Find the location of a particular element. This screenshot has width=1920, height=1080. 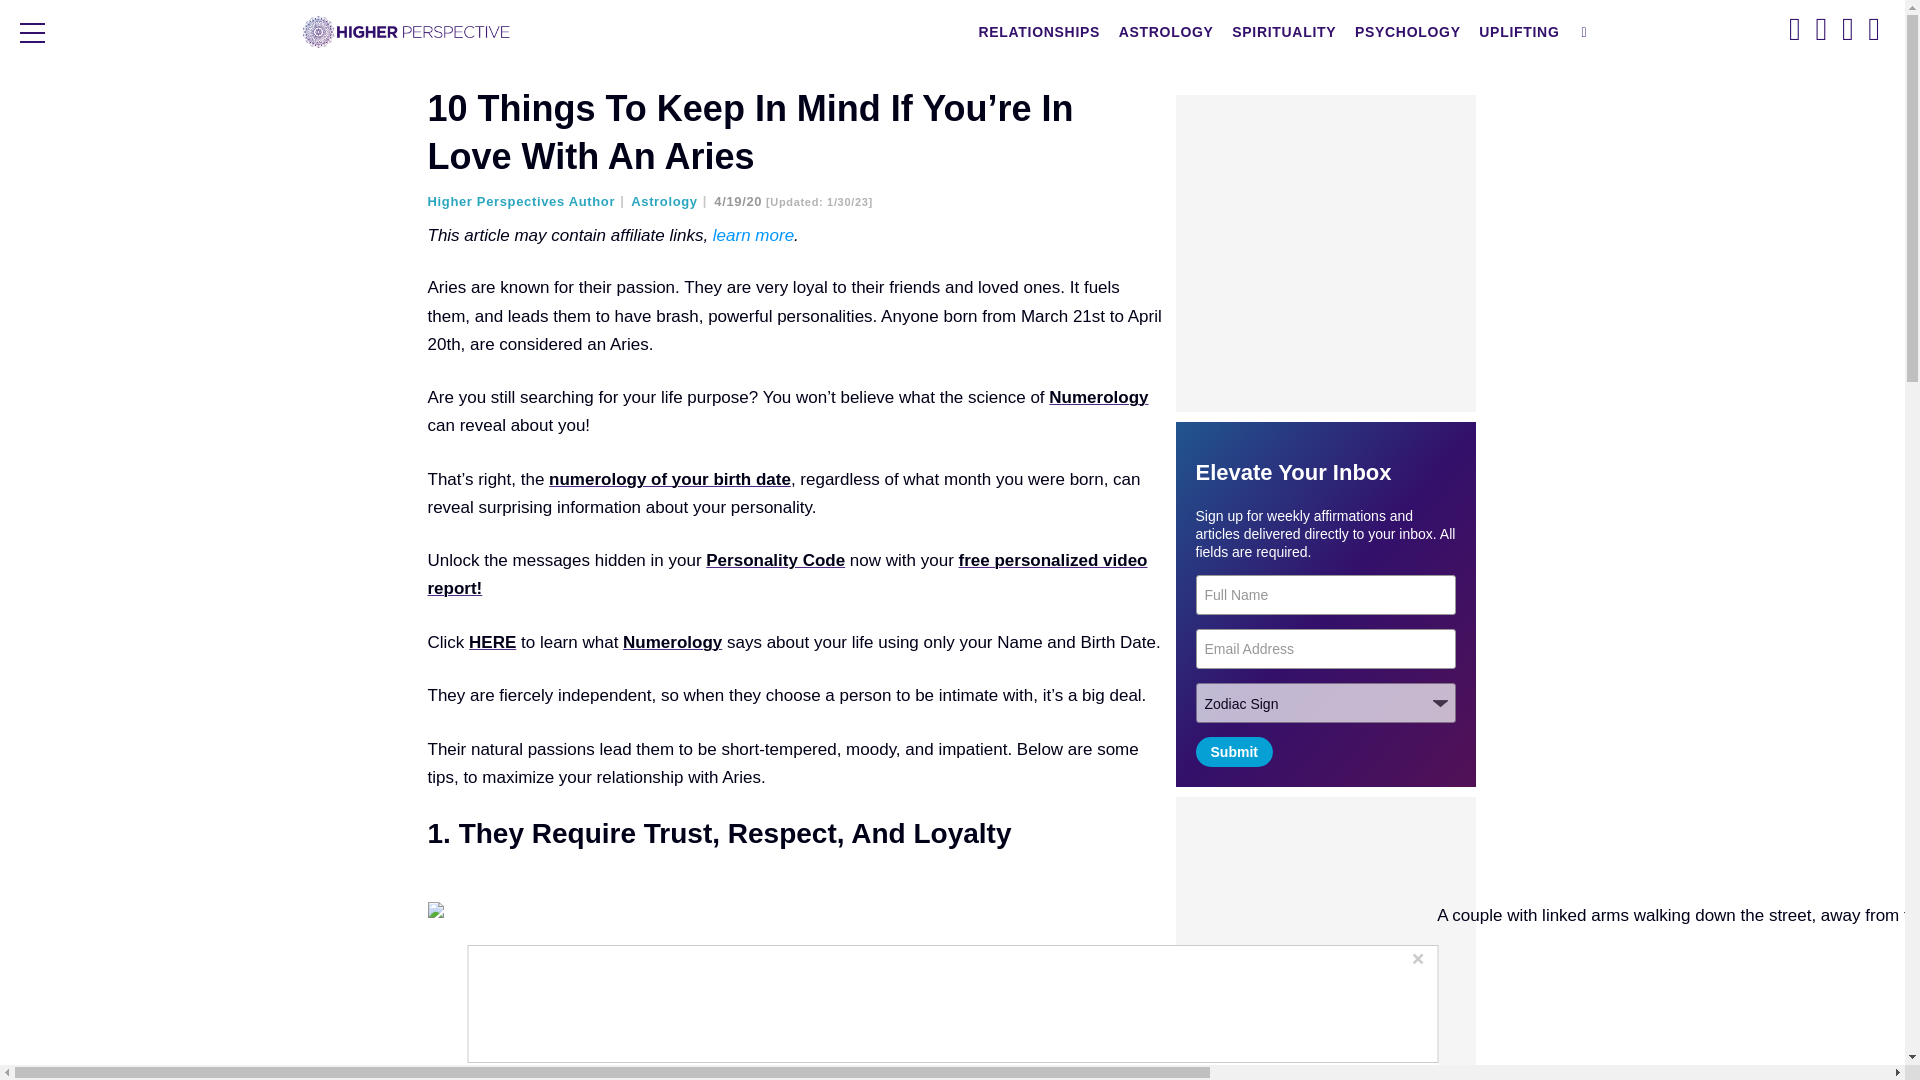

Numerology is located at coordinates (1098, 397).